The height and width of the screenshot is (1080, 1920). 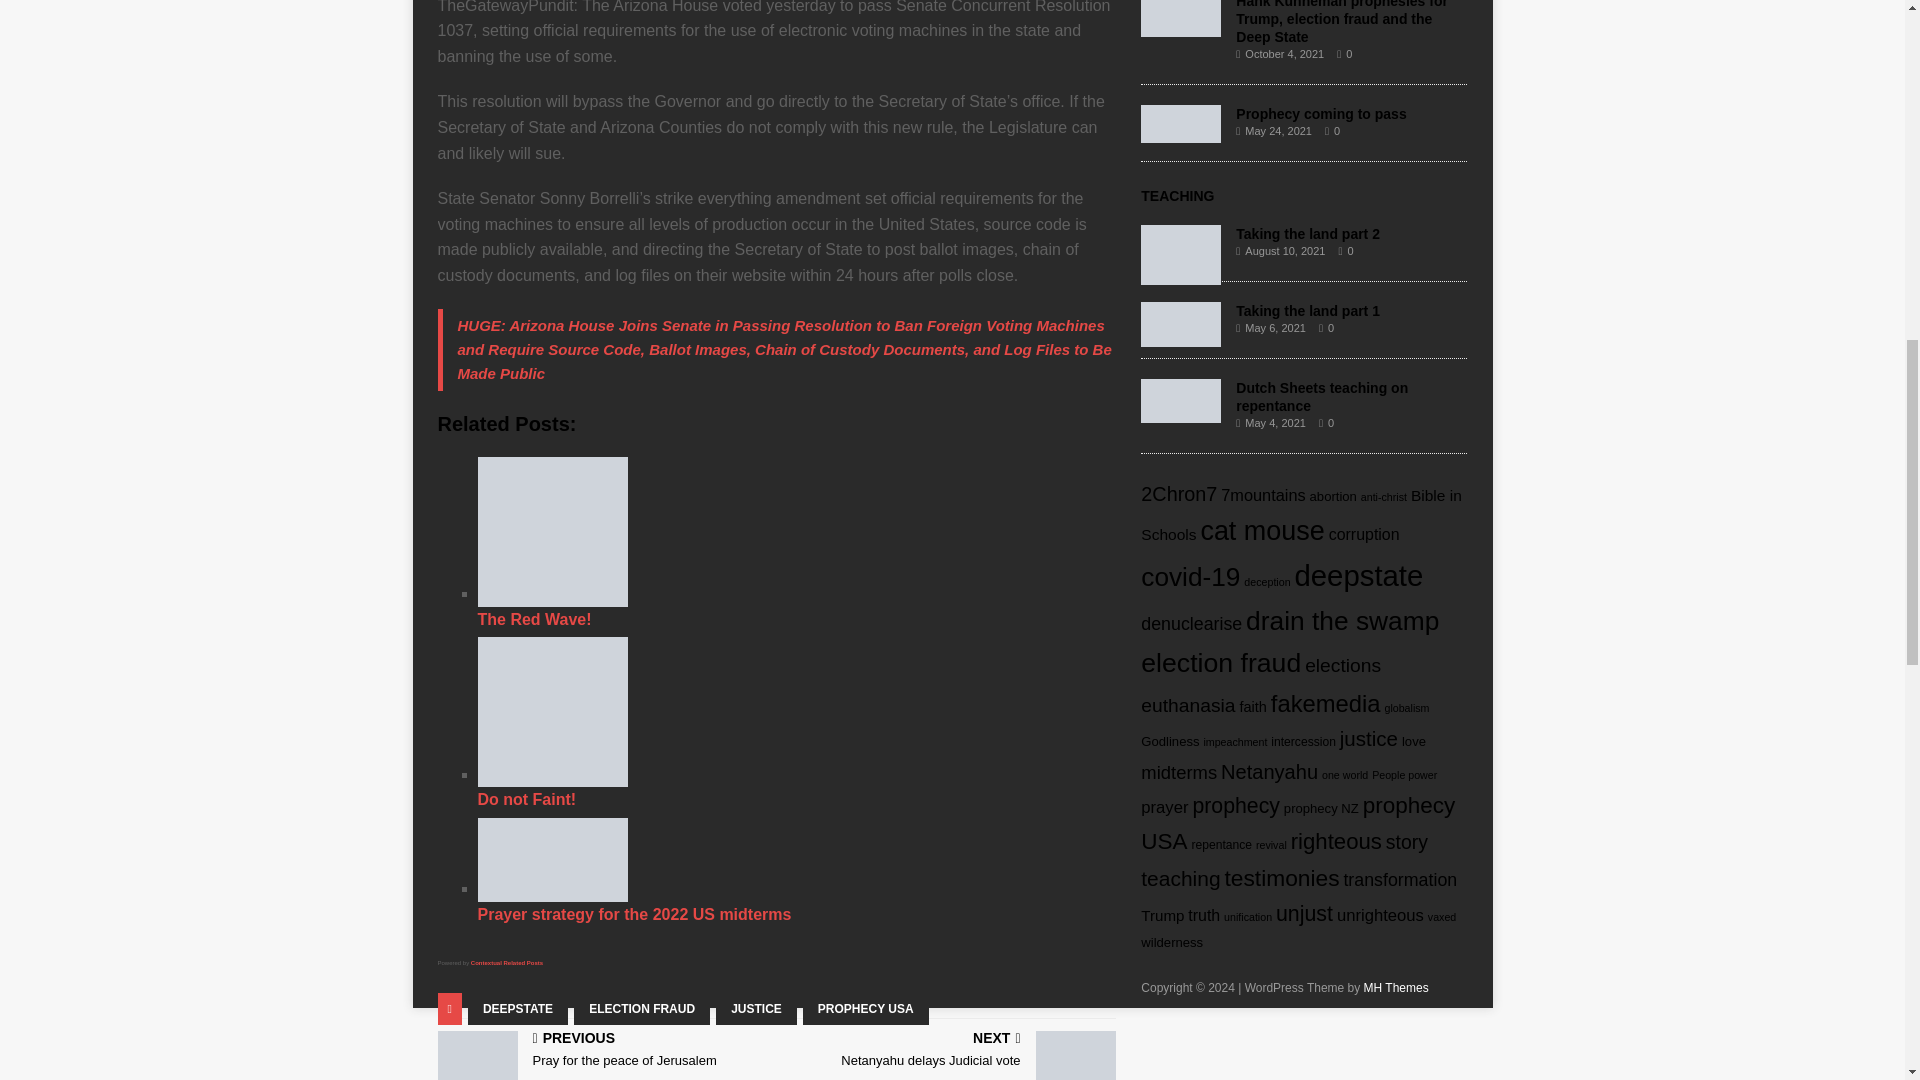 I want to click on The Red Wave!, so click(x=603, y=1052).